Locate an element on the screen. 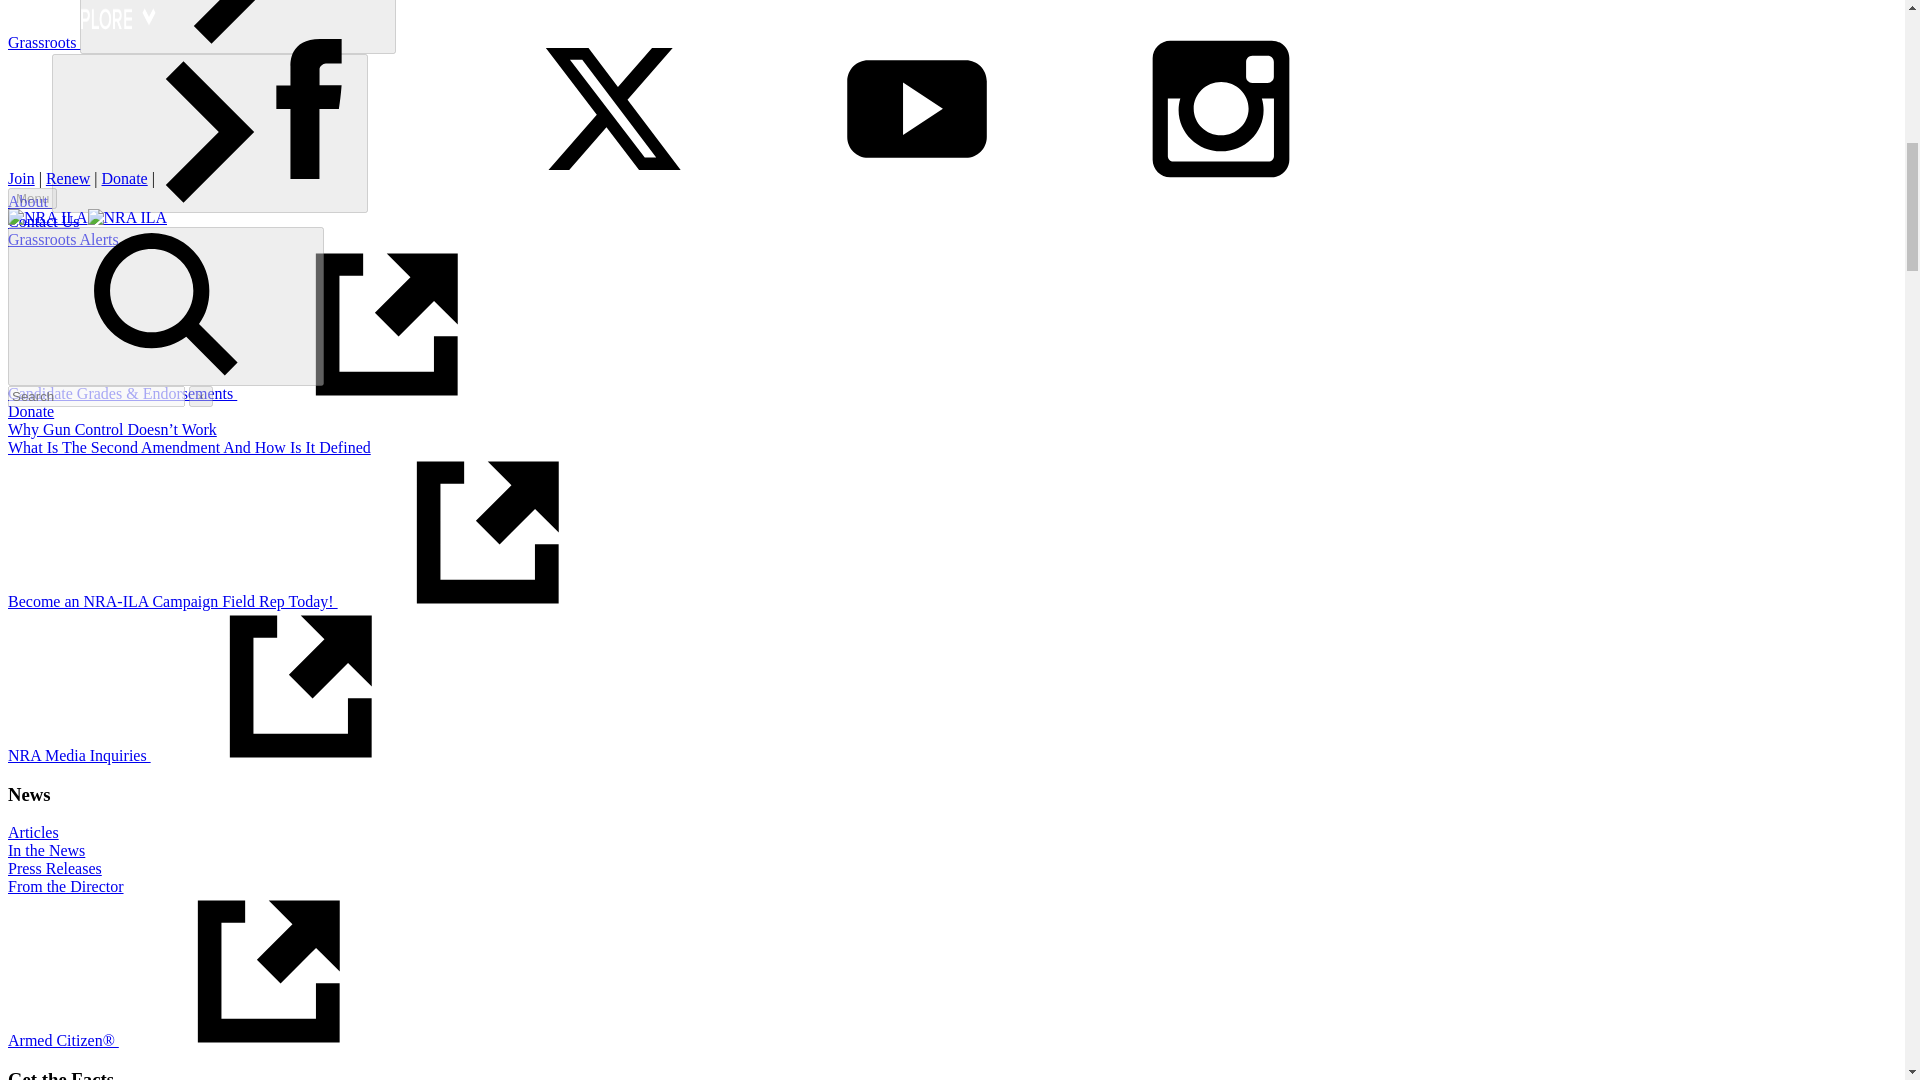 The width and height of the screenshot is (1920, 1080). Articles is located at coordinates (33, 832).